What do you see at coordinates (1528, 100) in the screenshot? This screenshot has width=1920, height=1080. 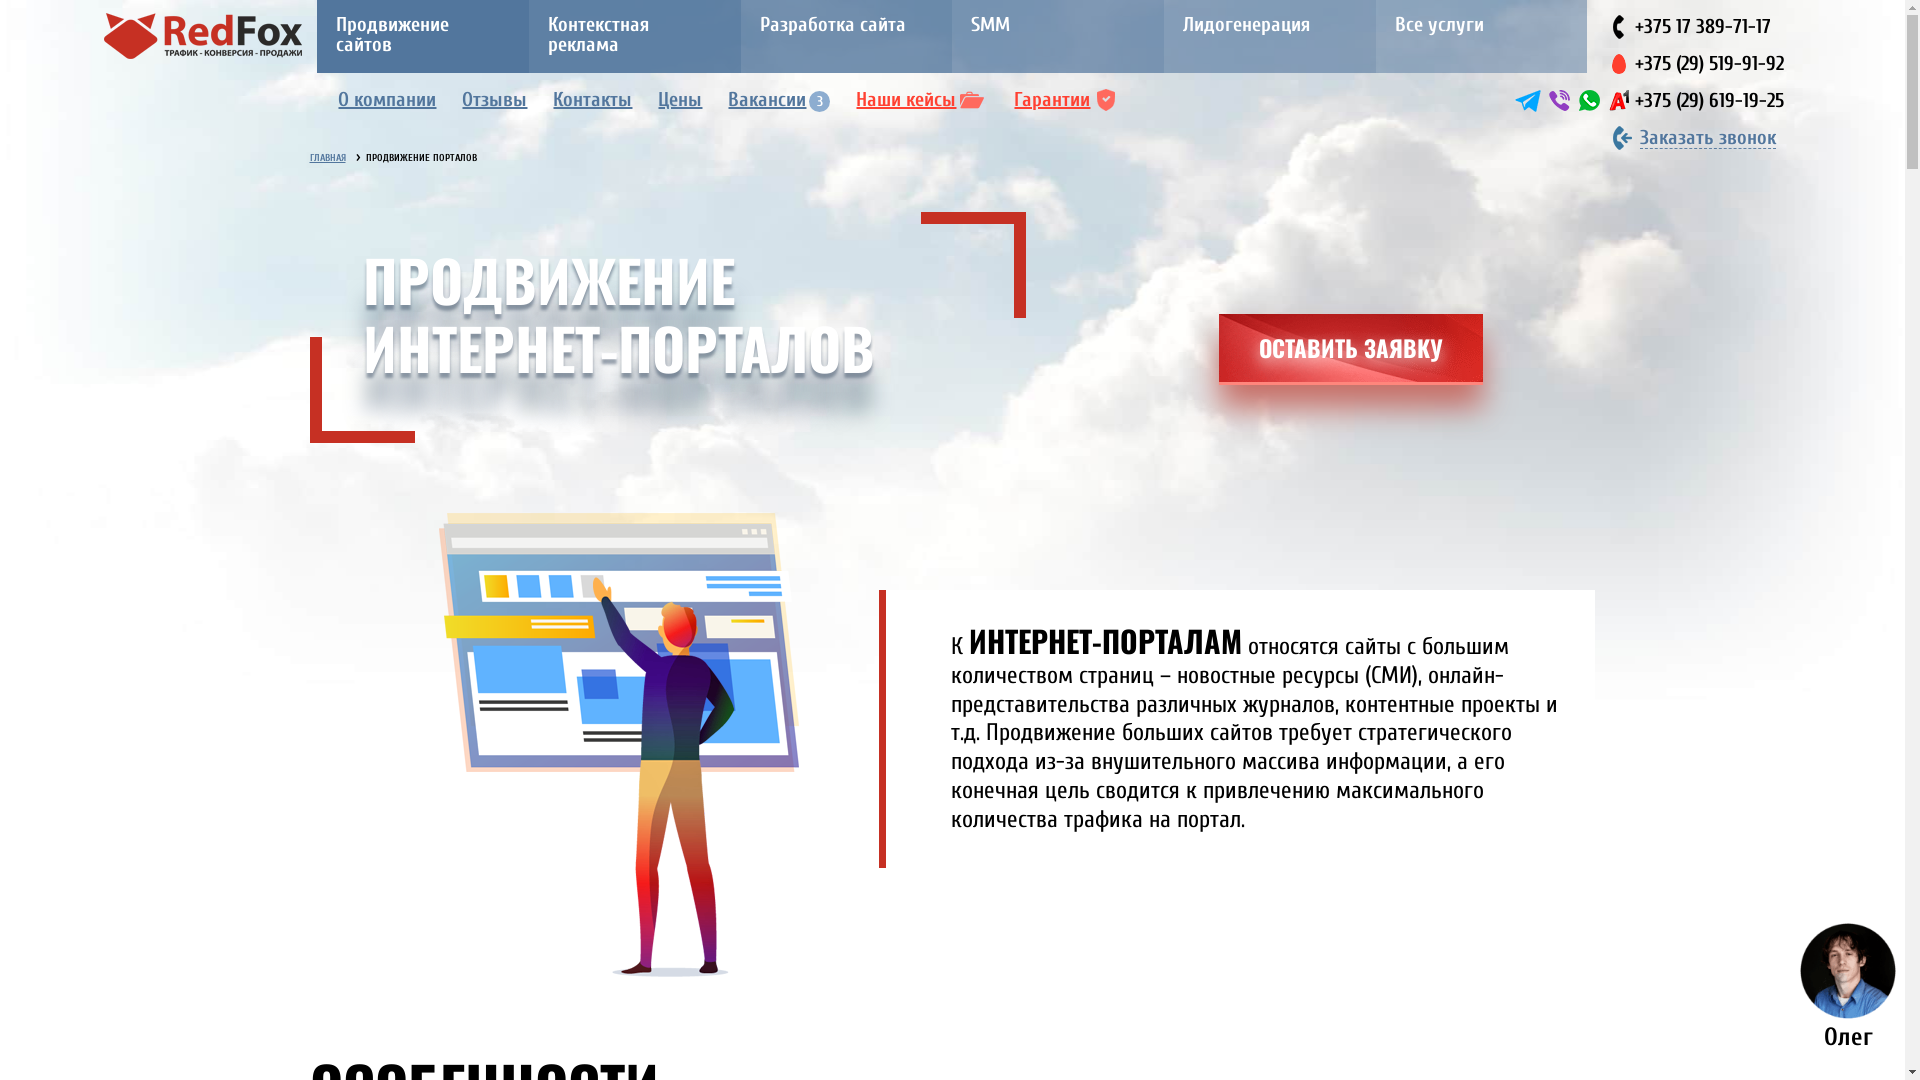 I see `Telegram` at bounding box center [1528, 100].